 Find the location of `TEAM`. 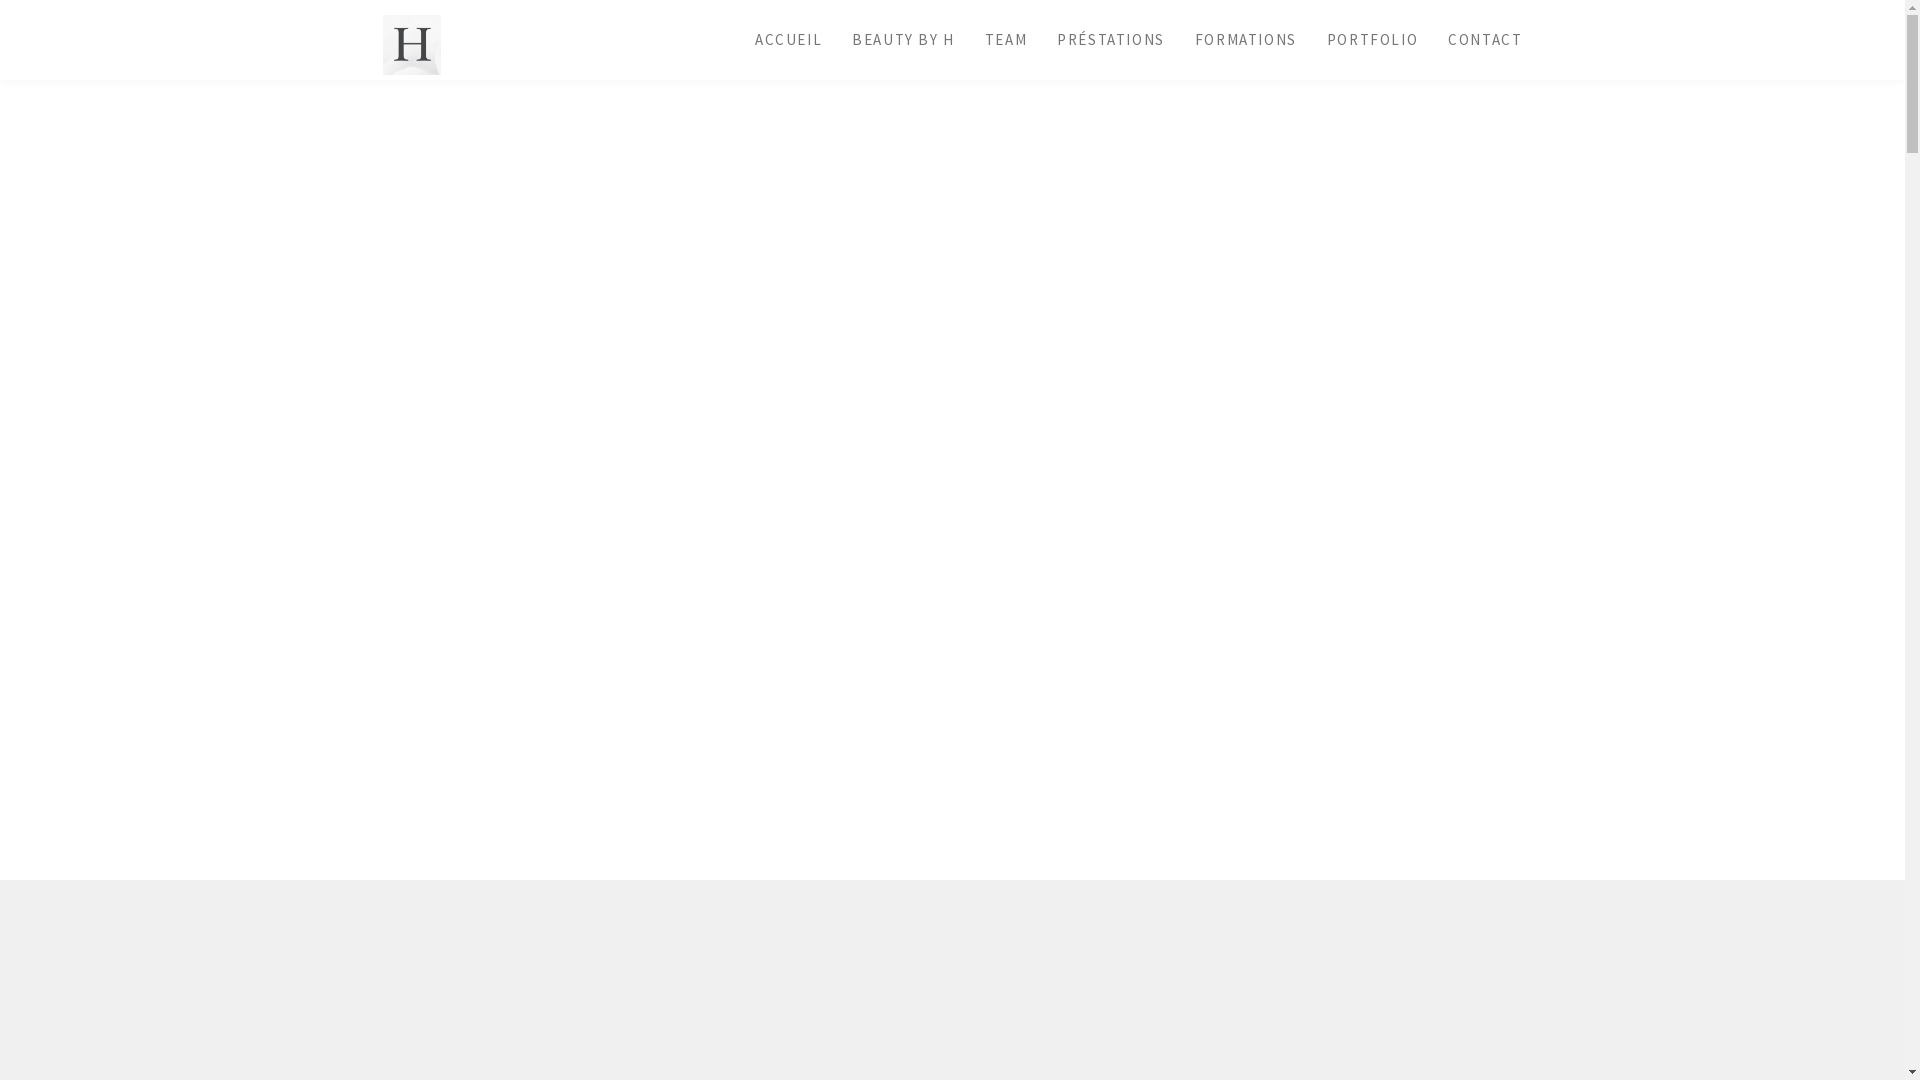

TEAM is located at coordinates (1006, 40).